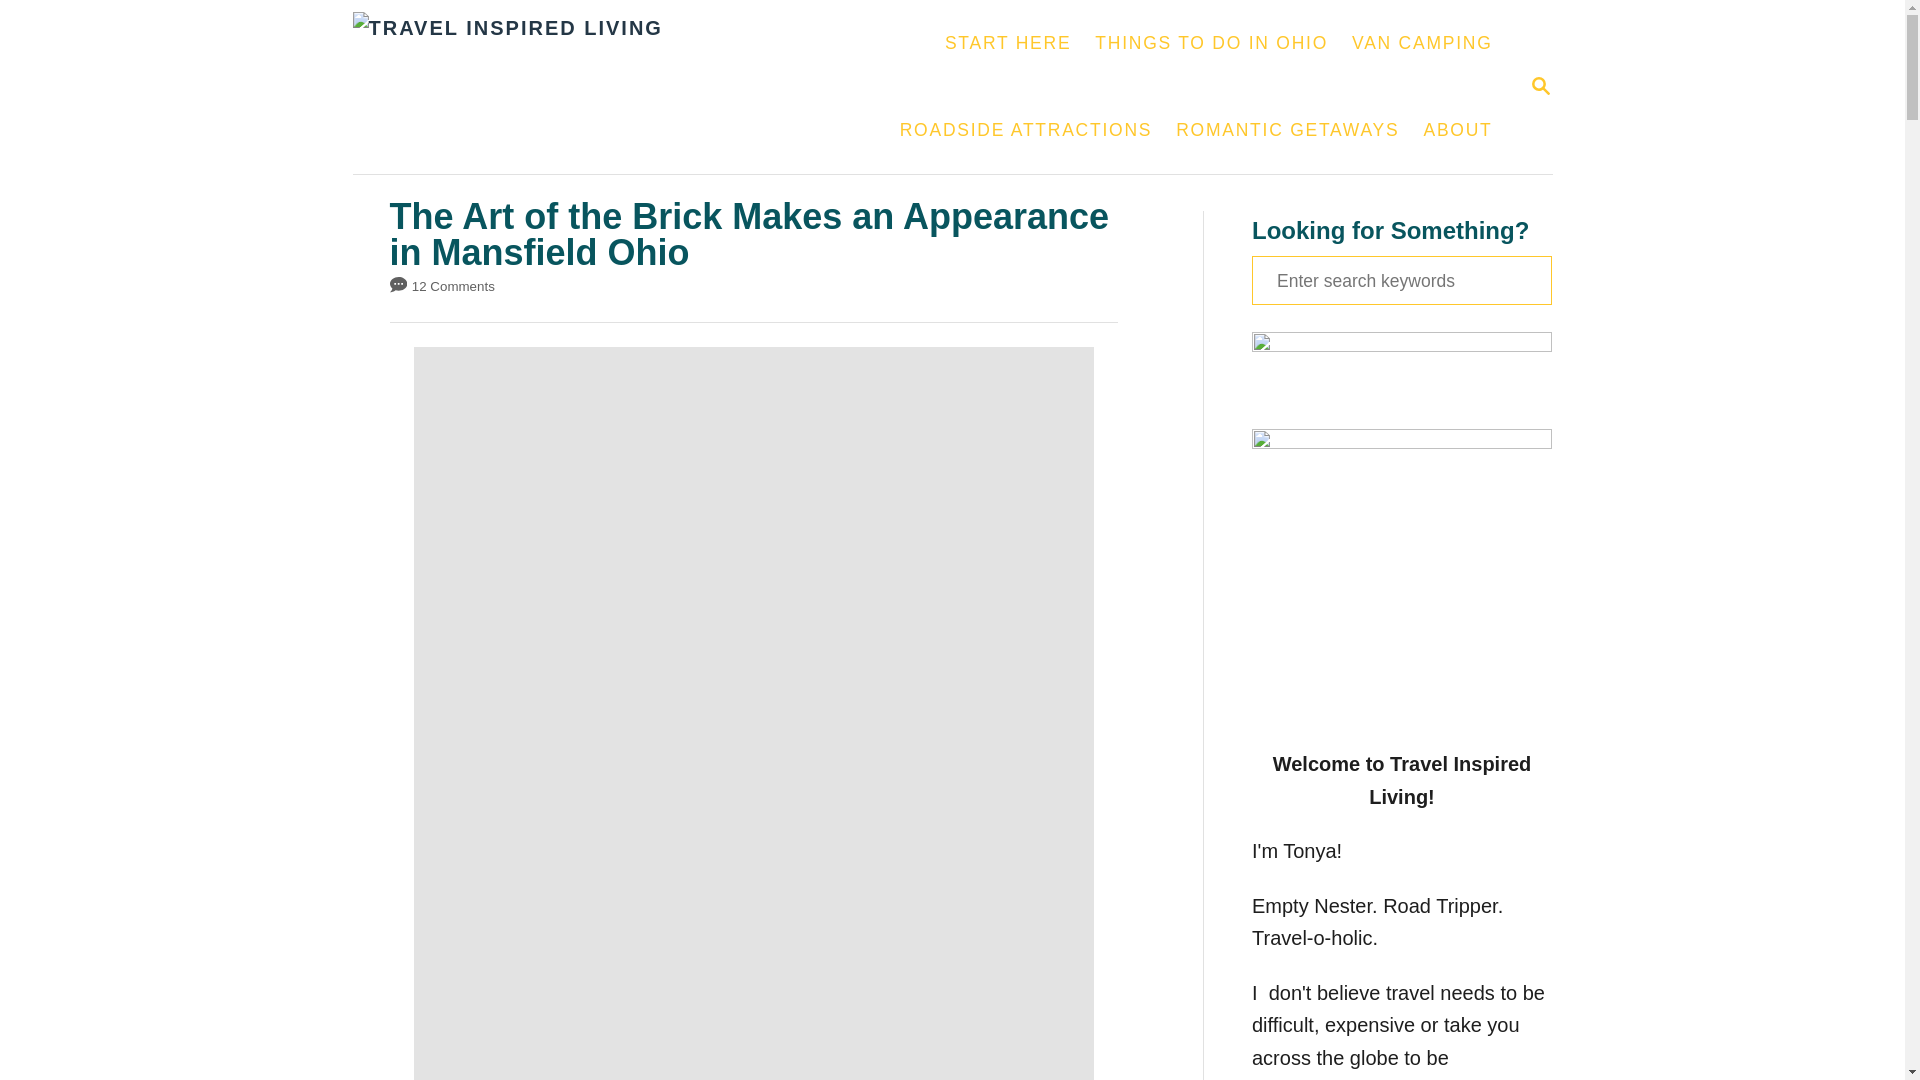 The width and height of the screenshot is (1920, 1080). What do you see at coordinates (1401, 280) in the screenshot?
I see `Travel Inspired Living` at bounding box center [1401, 280].